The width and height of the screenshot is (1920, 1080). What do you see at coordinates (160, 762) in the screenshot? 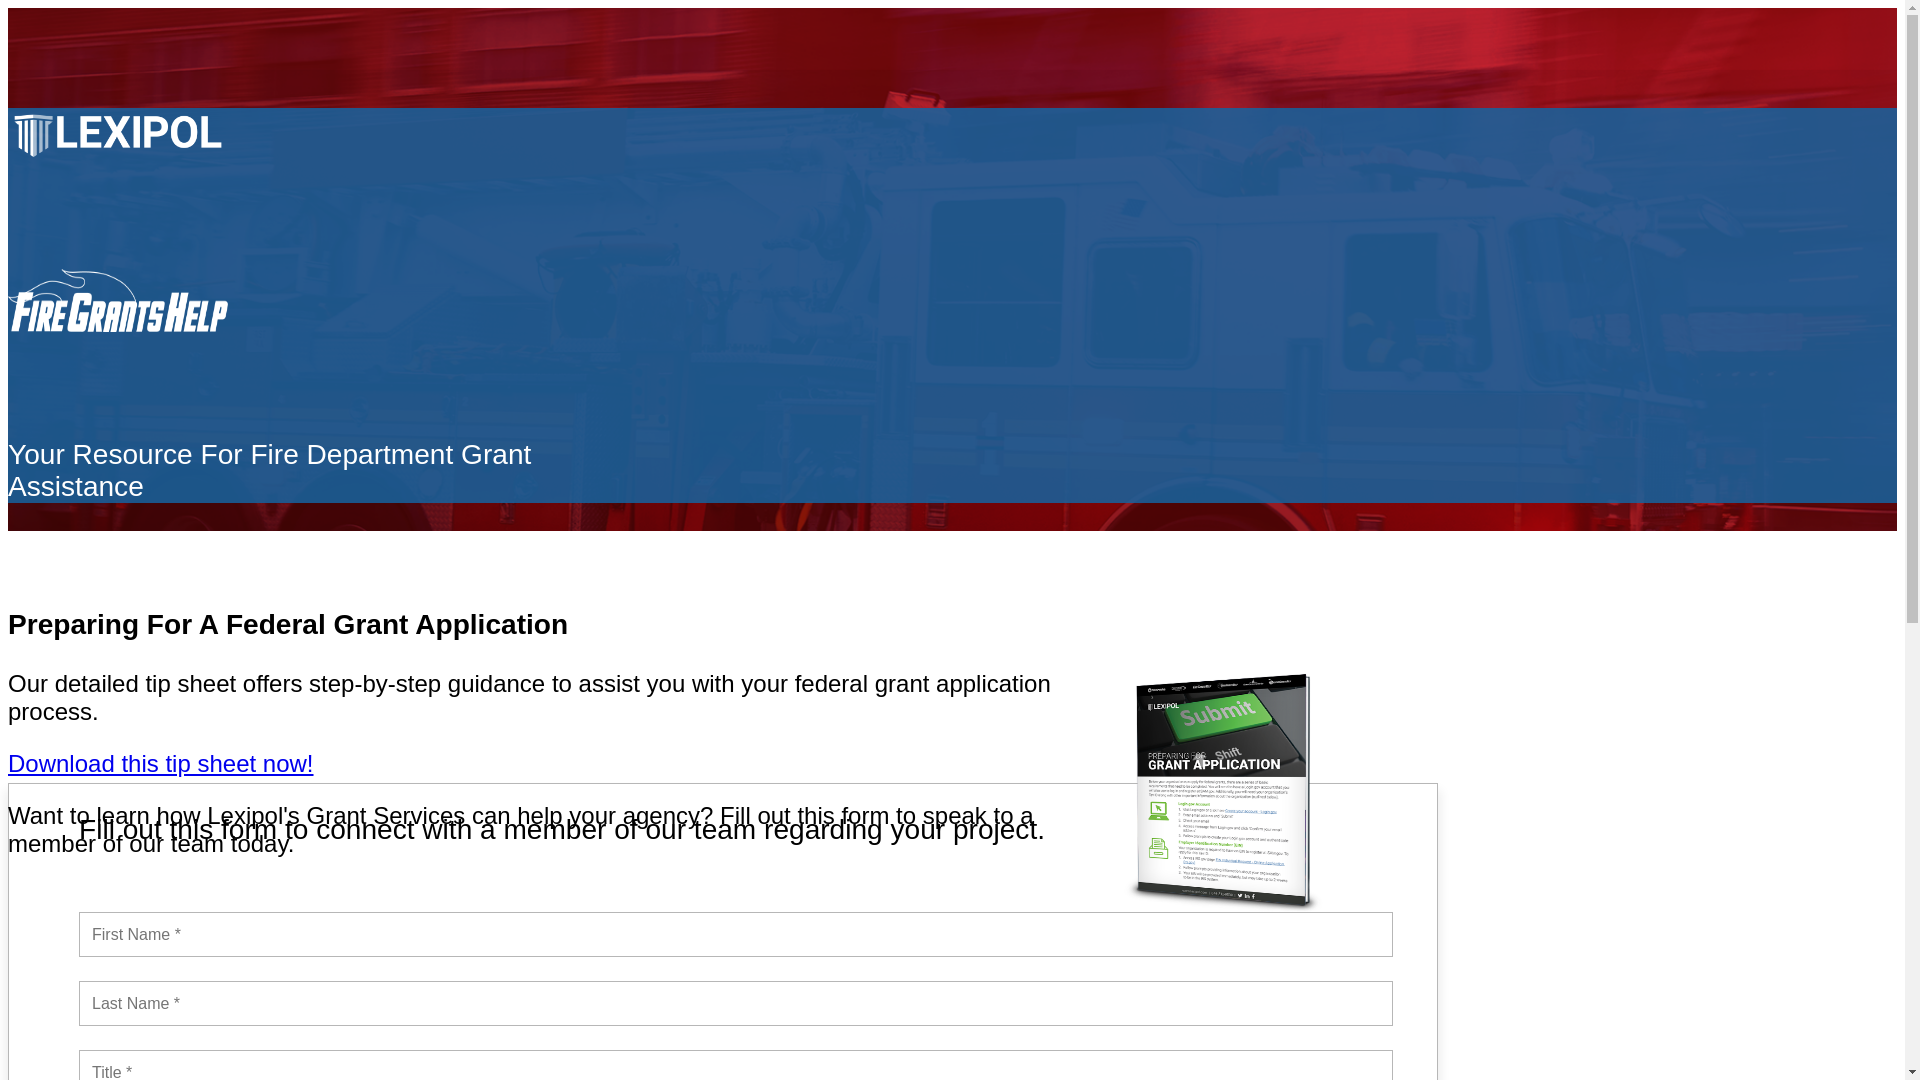
I see `Download this tip sheet now!` at bounding box center [160, 762].